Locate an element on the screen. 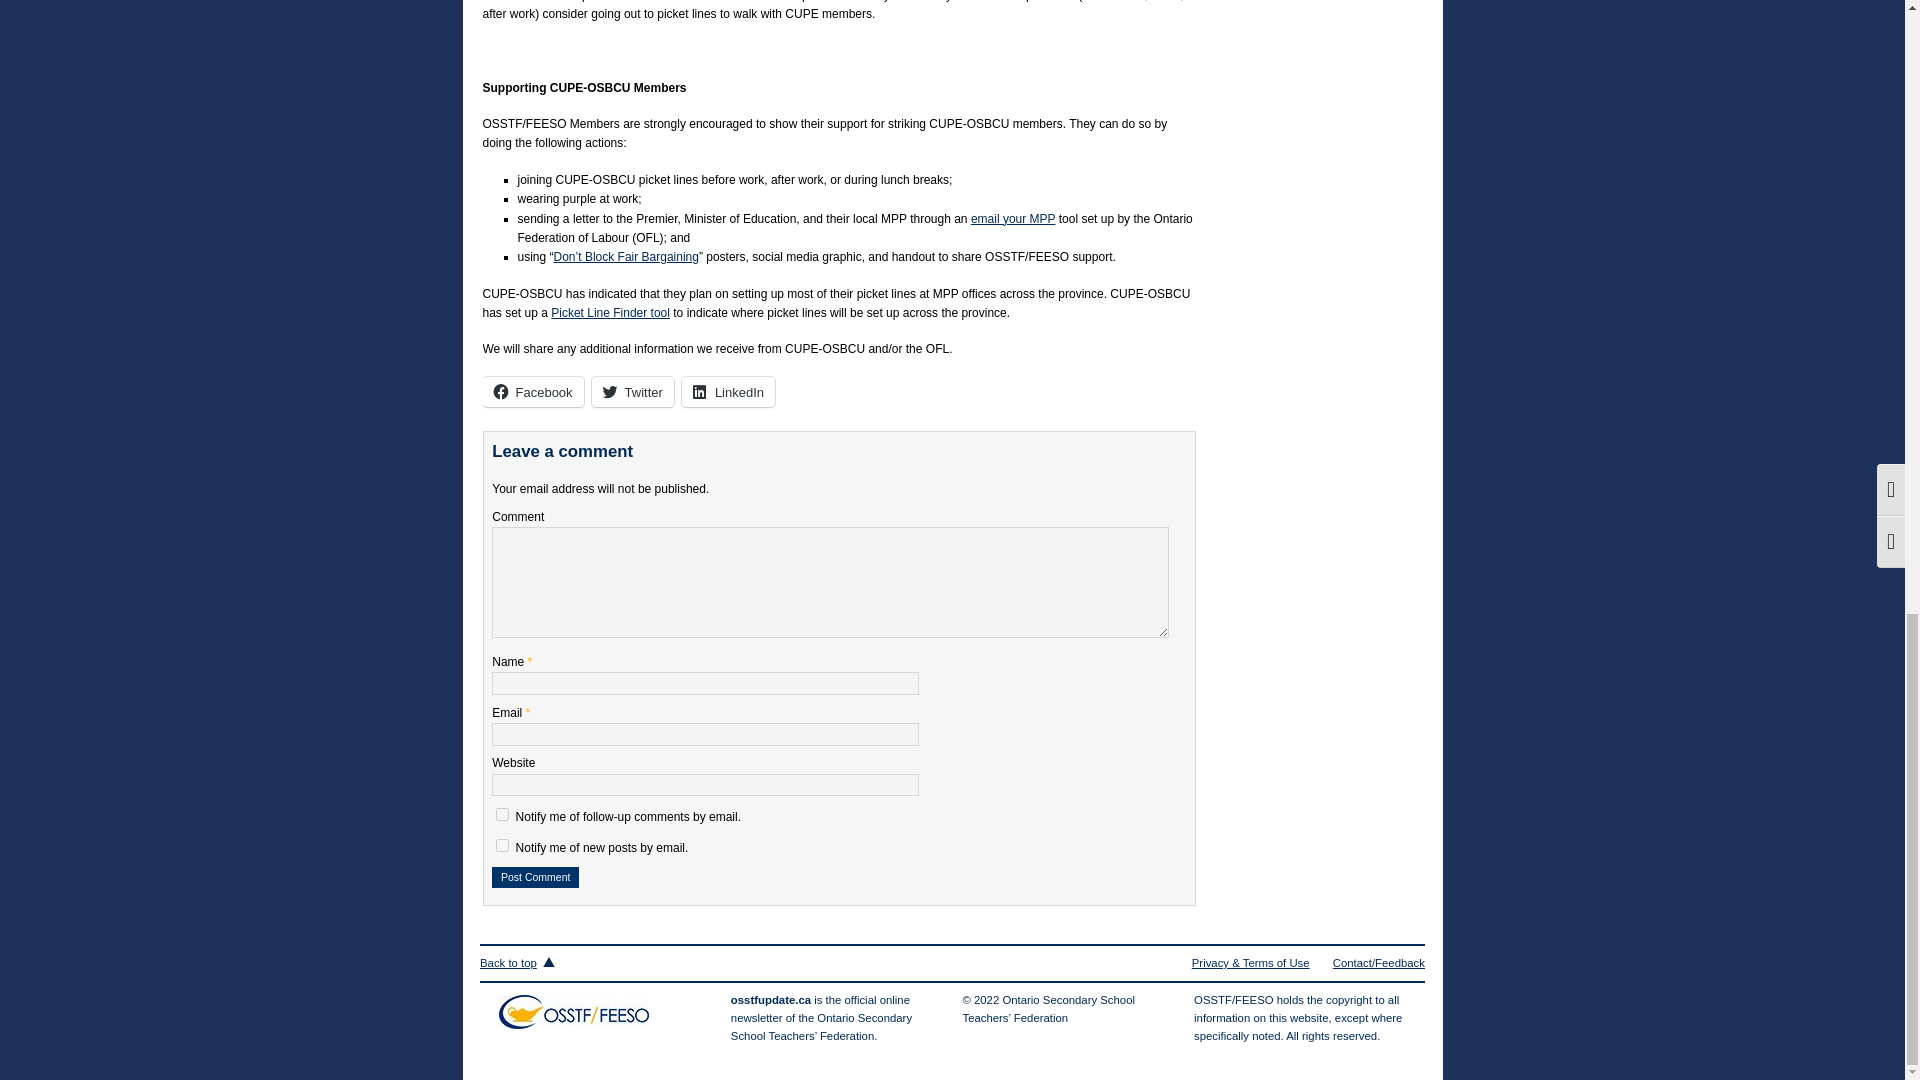  LinkedIn is located at coordinates (728, 392).